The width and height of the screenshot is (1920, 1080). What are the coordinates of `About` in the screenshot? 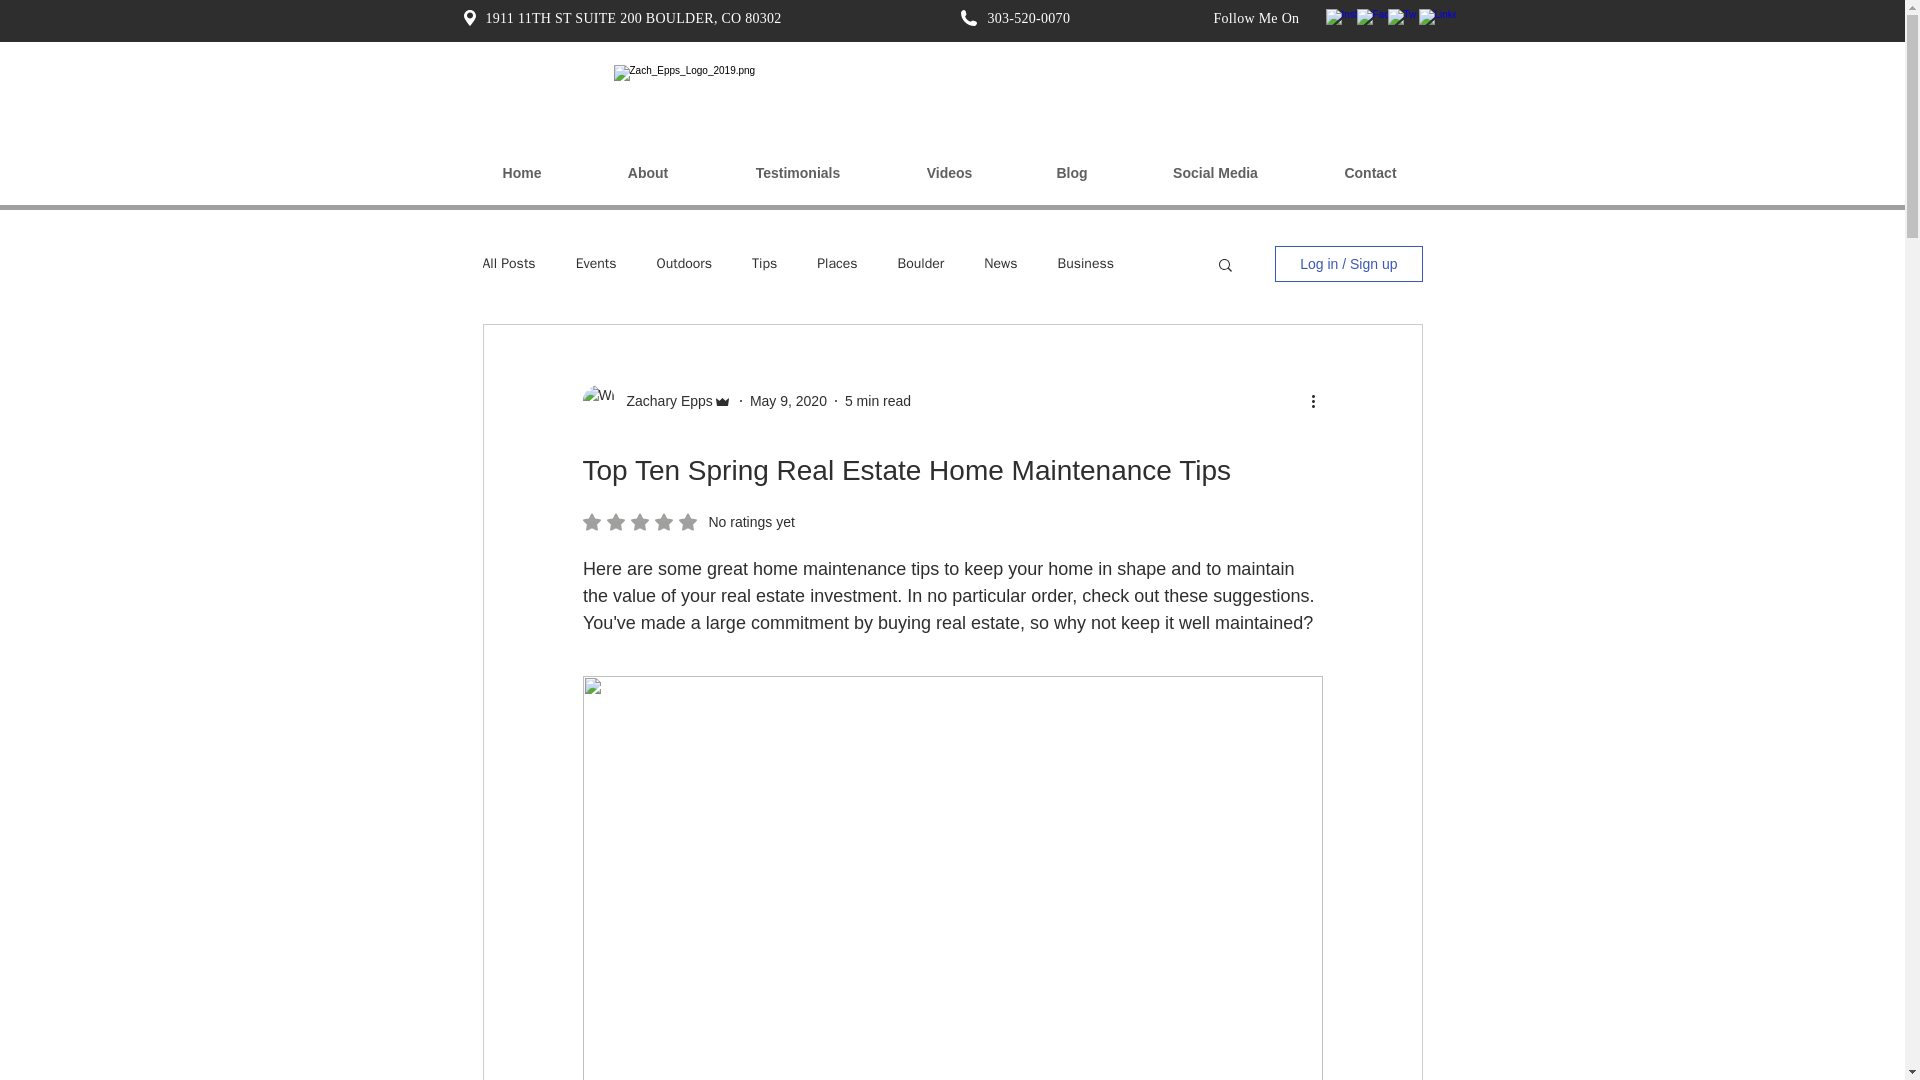 It's located at (646, 173).